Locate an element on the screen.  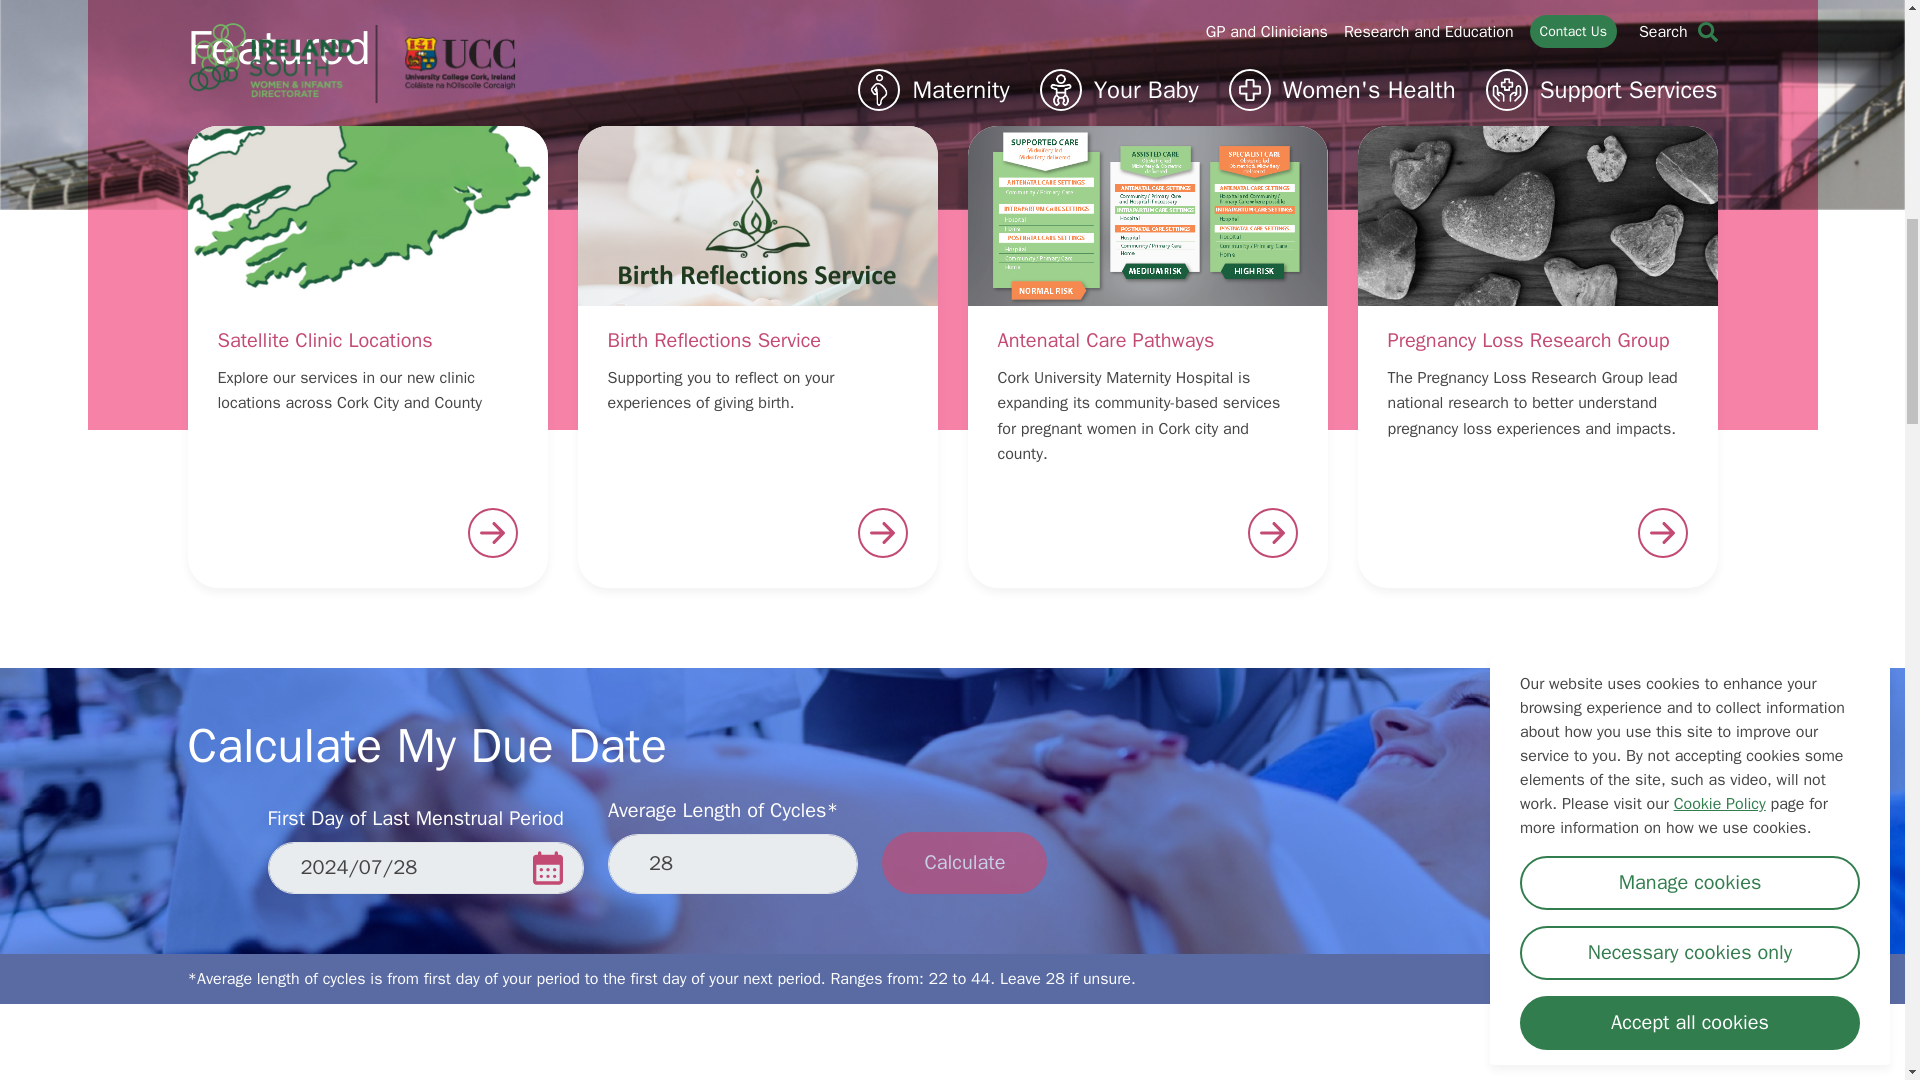
28 is located at coordinates (733, 864).